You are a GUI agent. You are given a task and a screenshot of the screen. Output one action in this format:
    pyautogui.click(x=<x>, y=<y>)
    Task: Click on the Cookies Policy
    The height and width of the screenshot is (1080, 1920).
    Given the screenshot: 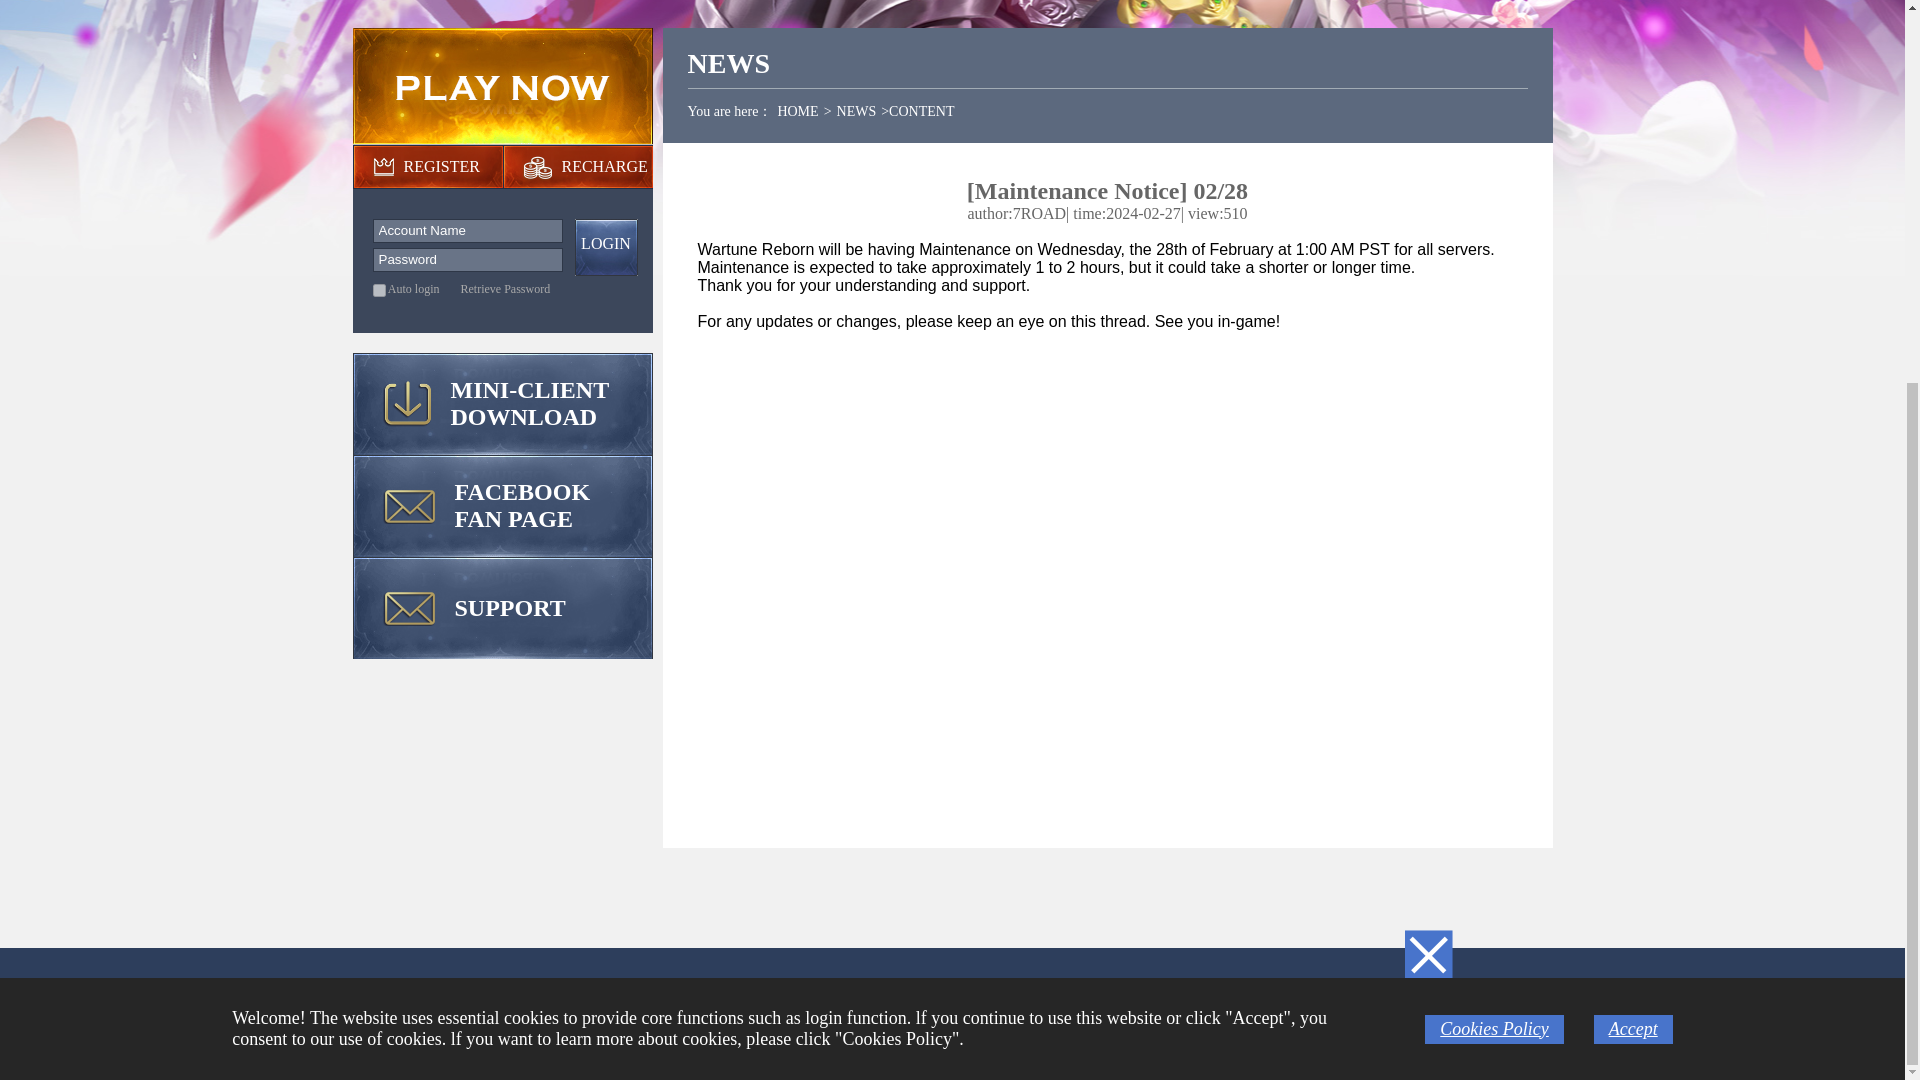 What is the action you would take?
    pyautogui.click(x=1494, y=446)
    